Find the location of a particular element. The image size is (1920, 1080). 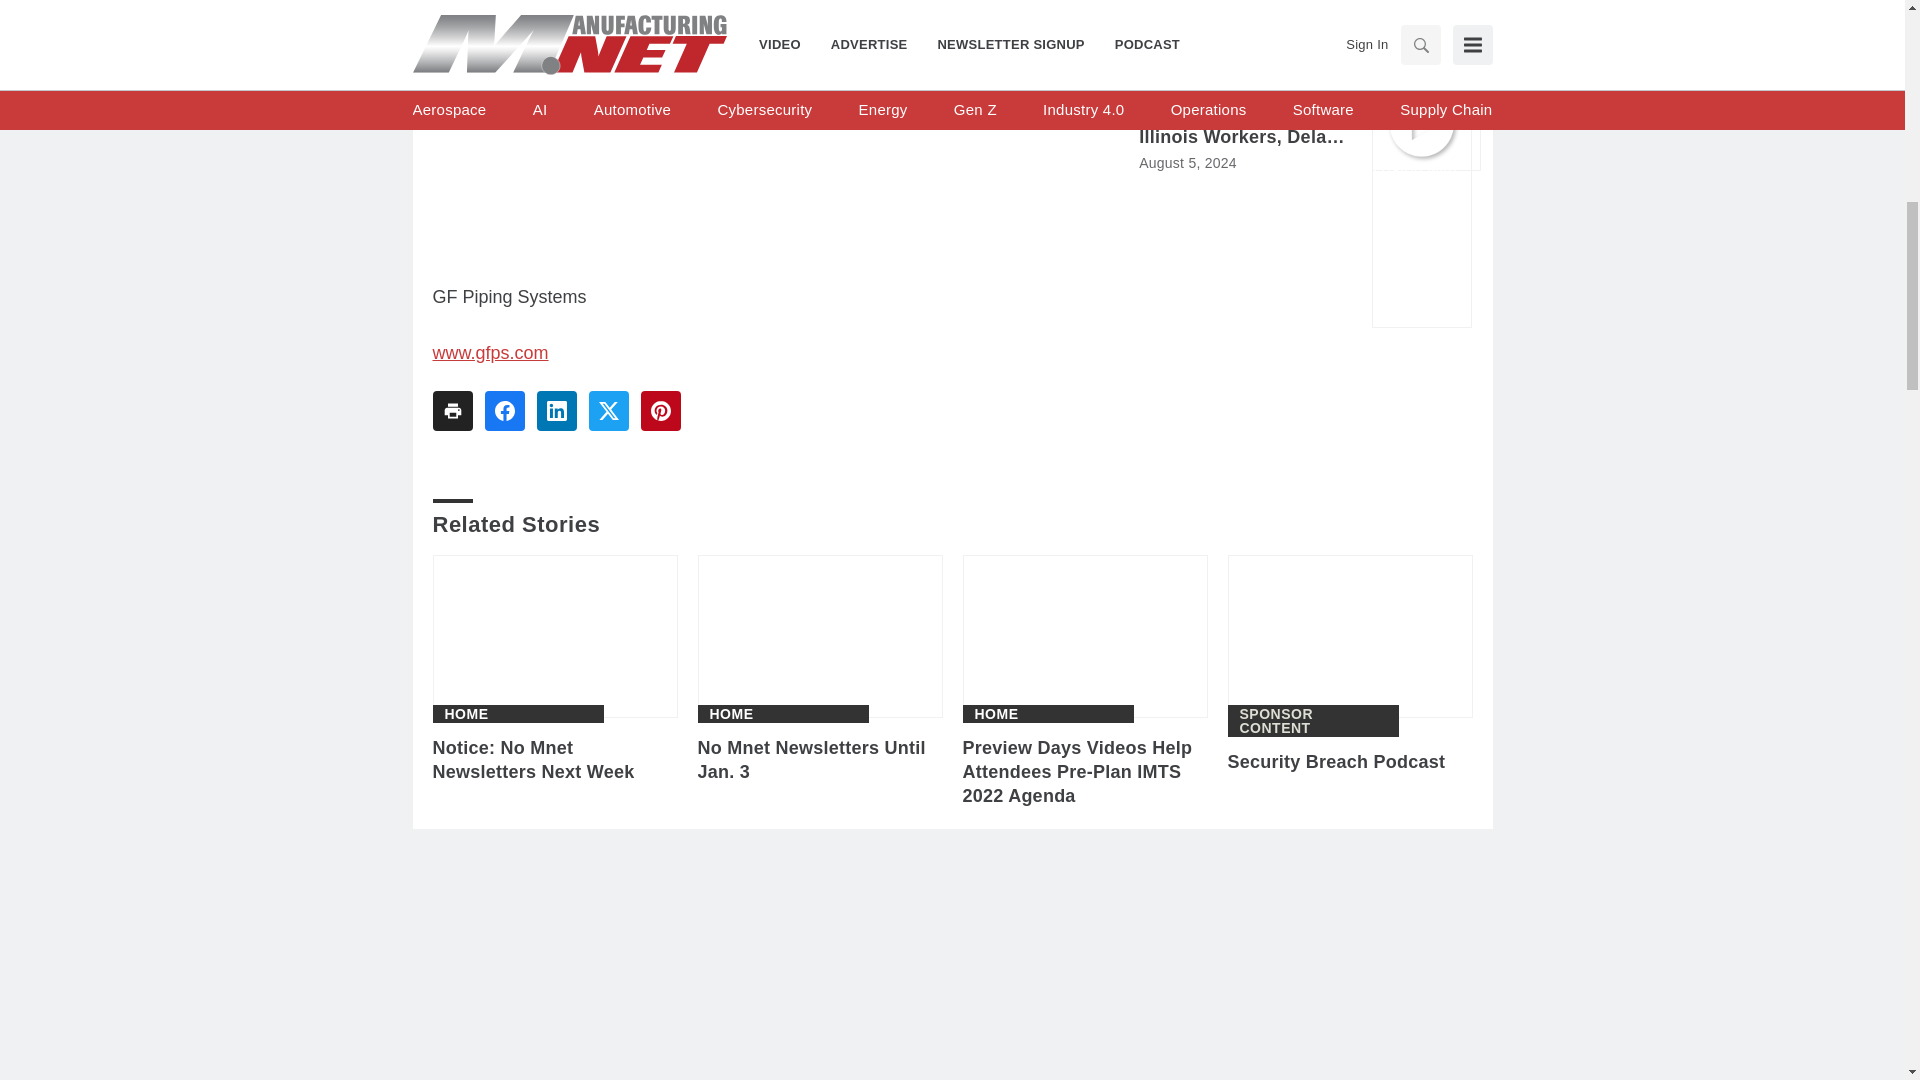

Share To print is located at coordinates (452, 410).